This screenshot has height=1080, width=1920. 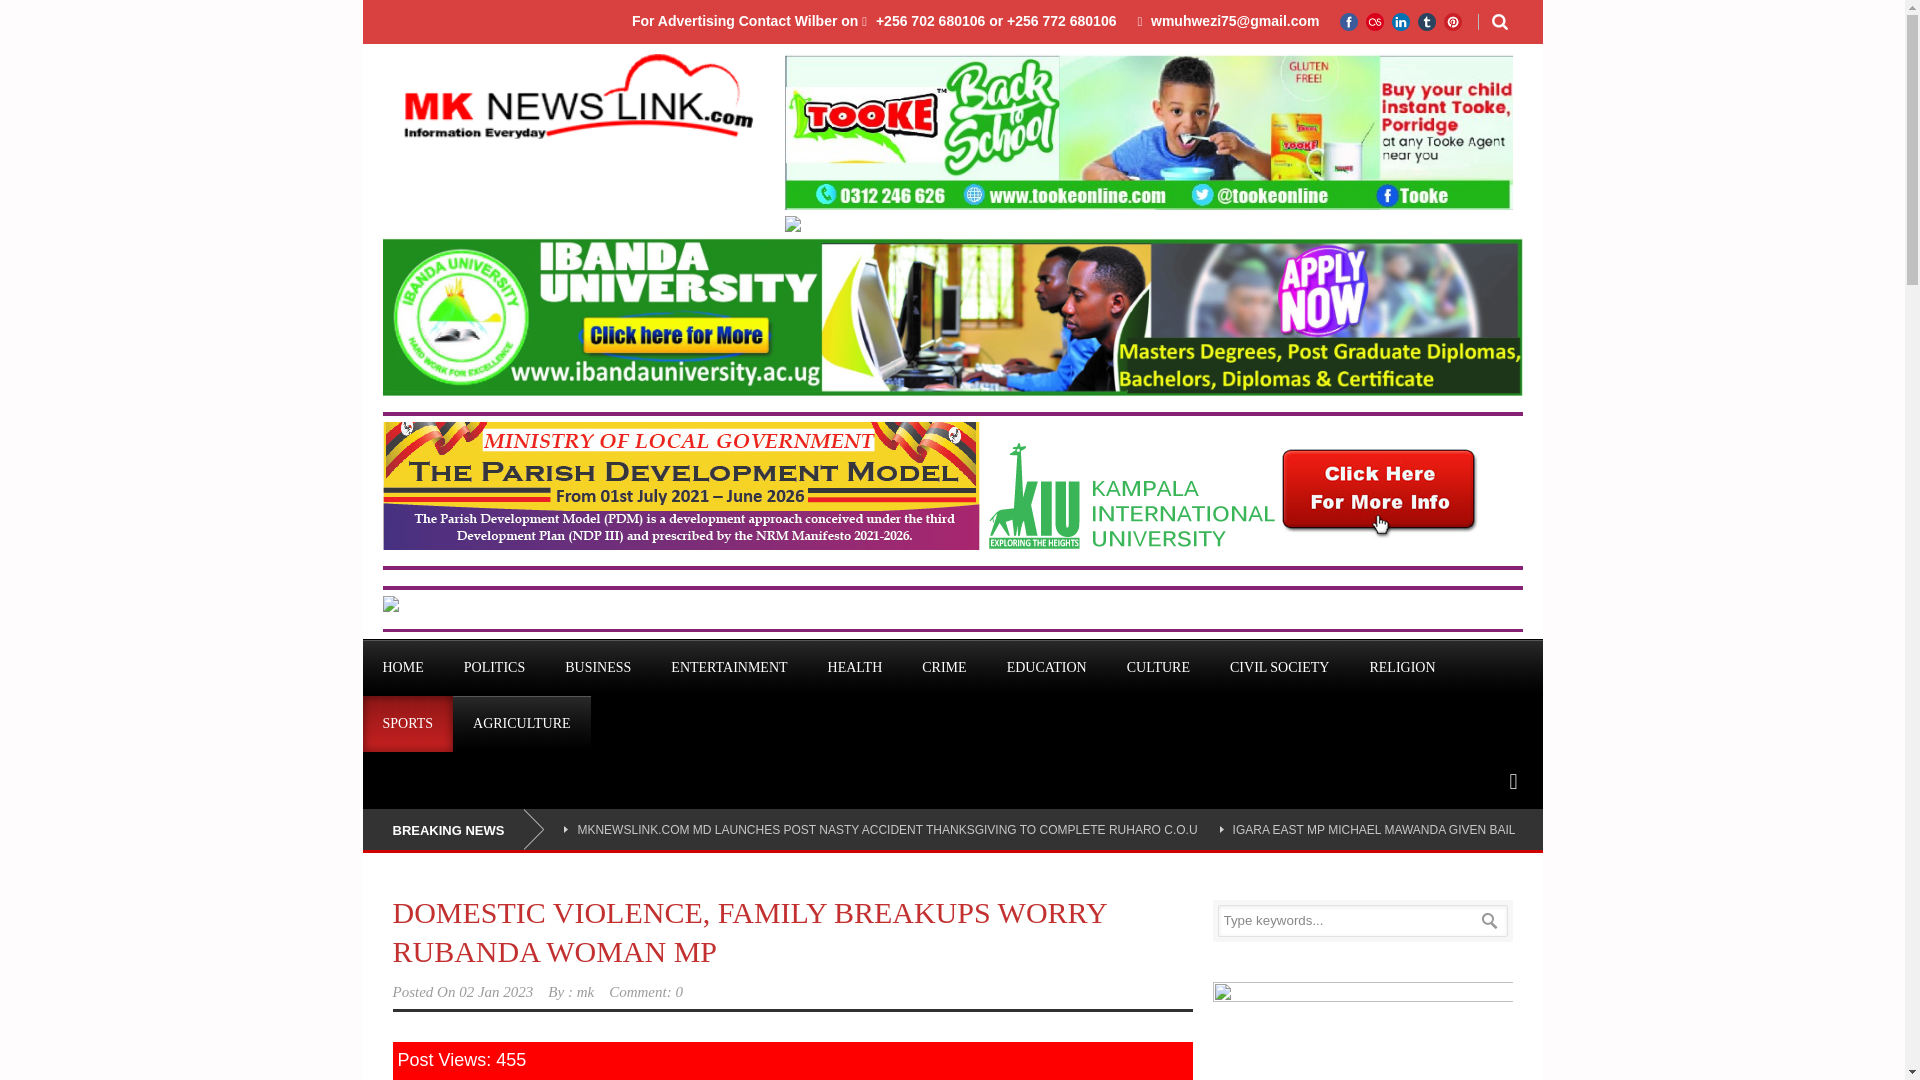 What do you see at coordinates (598, 668) in the screenshot?
I see `BUSINESS` at bounding box center [598, 668].